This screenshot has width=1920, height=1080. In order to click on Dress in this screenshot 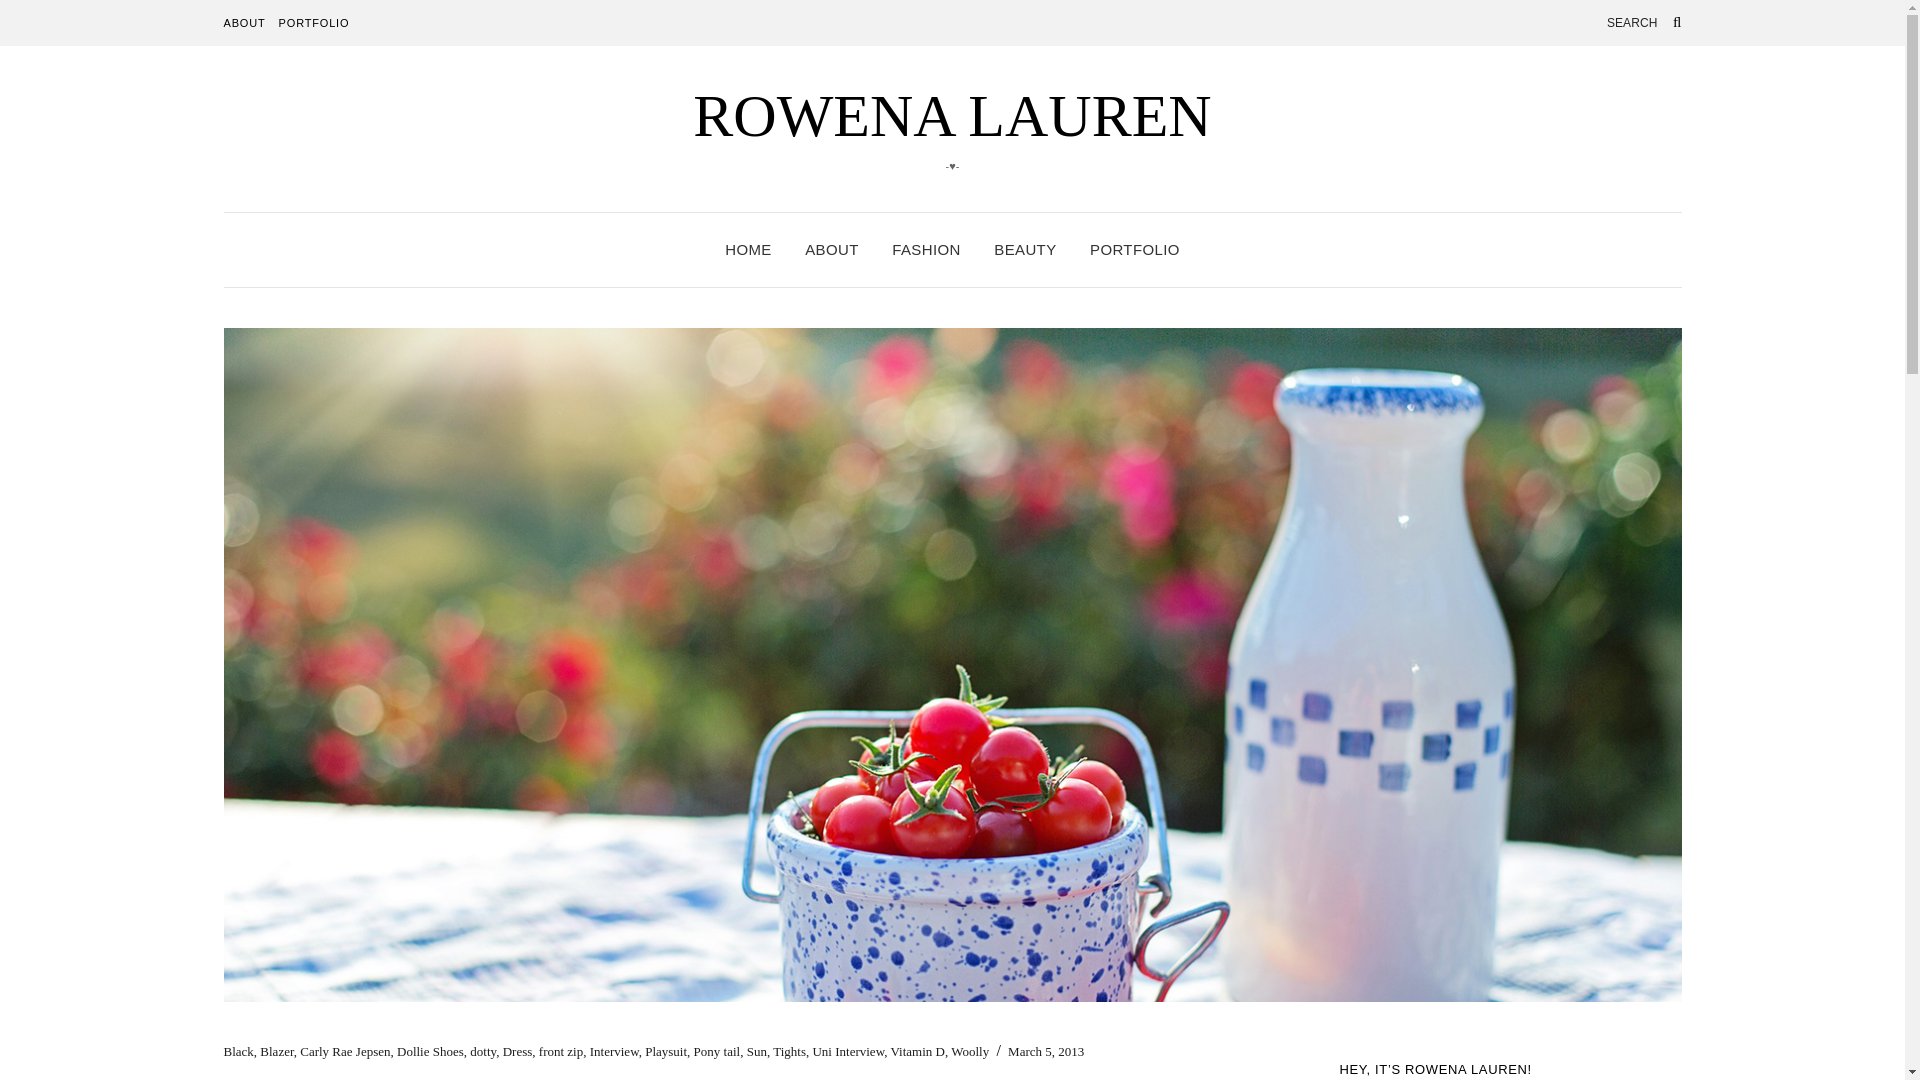, I will do `click(518, 1052)`.